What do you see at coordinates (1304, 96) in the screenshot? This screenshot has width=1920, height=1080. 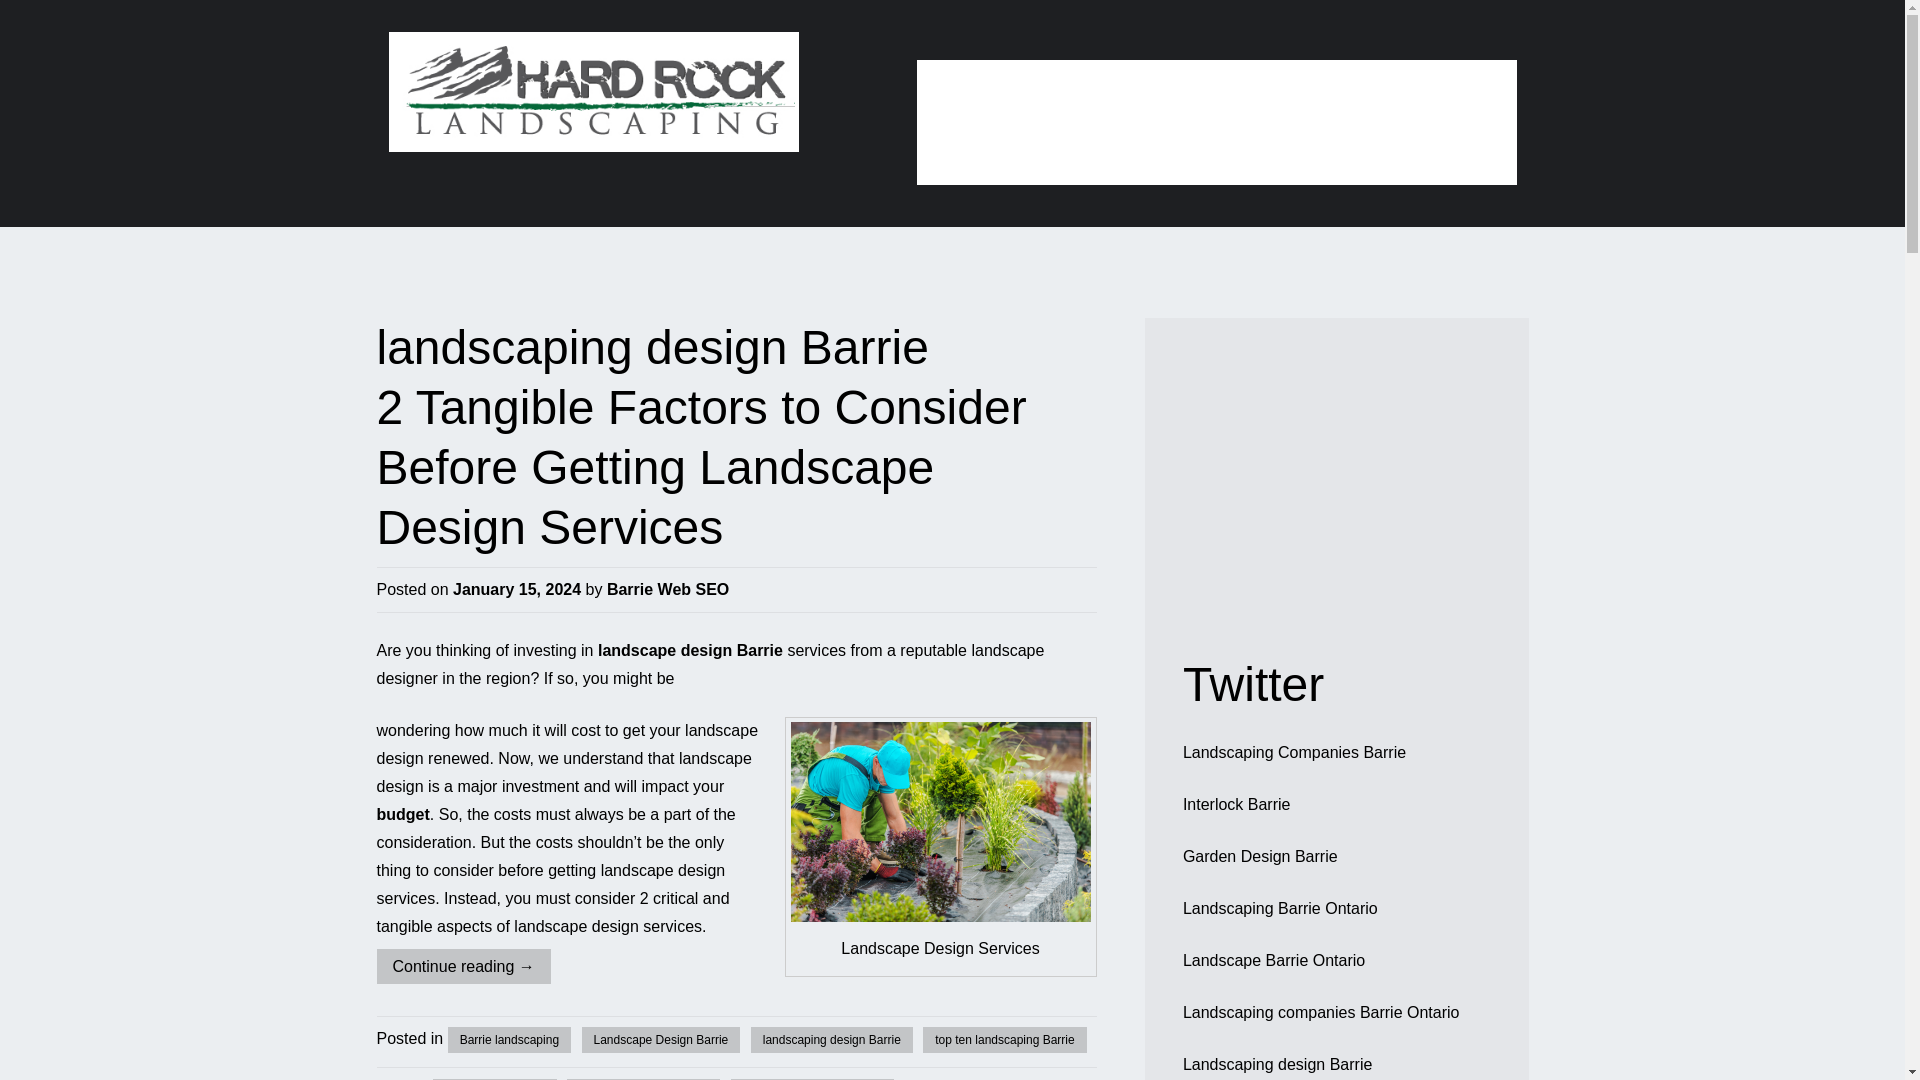 I see `Blog` at bounding box center [1304, 96].